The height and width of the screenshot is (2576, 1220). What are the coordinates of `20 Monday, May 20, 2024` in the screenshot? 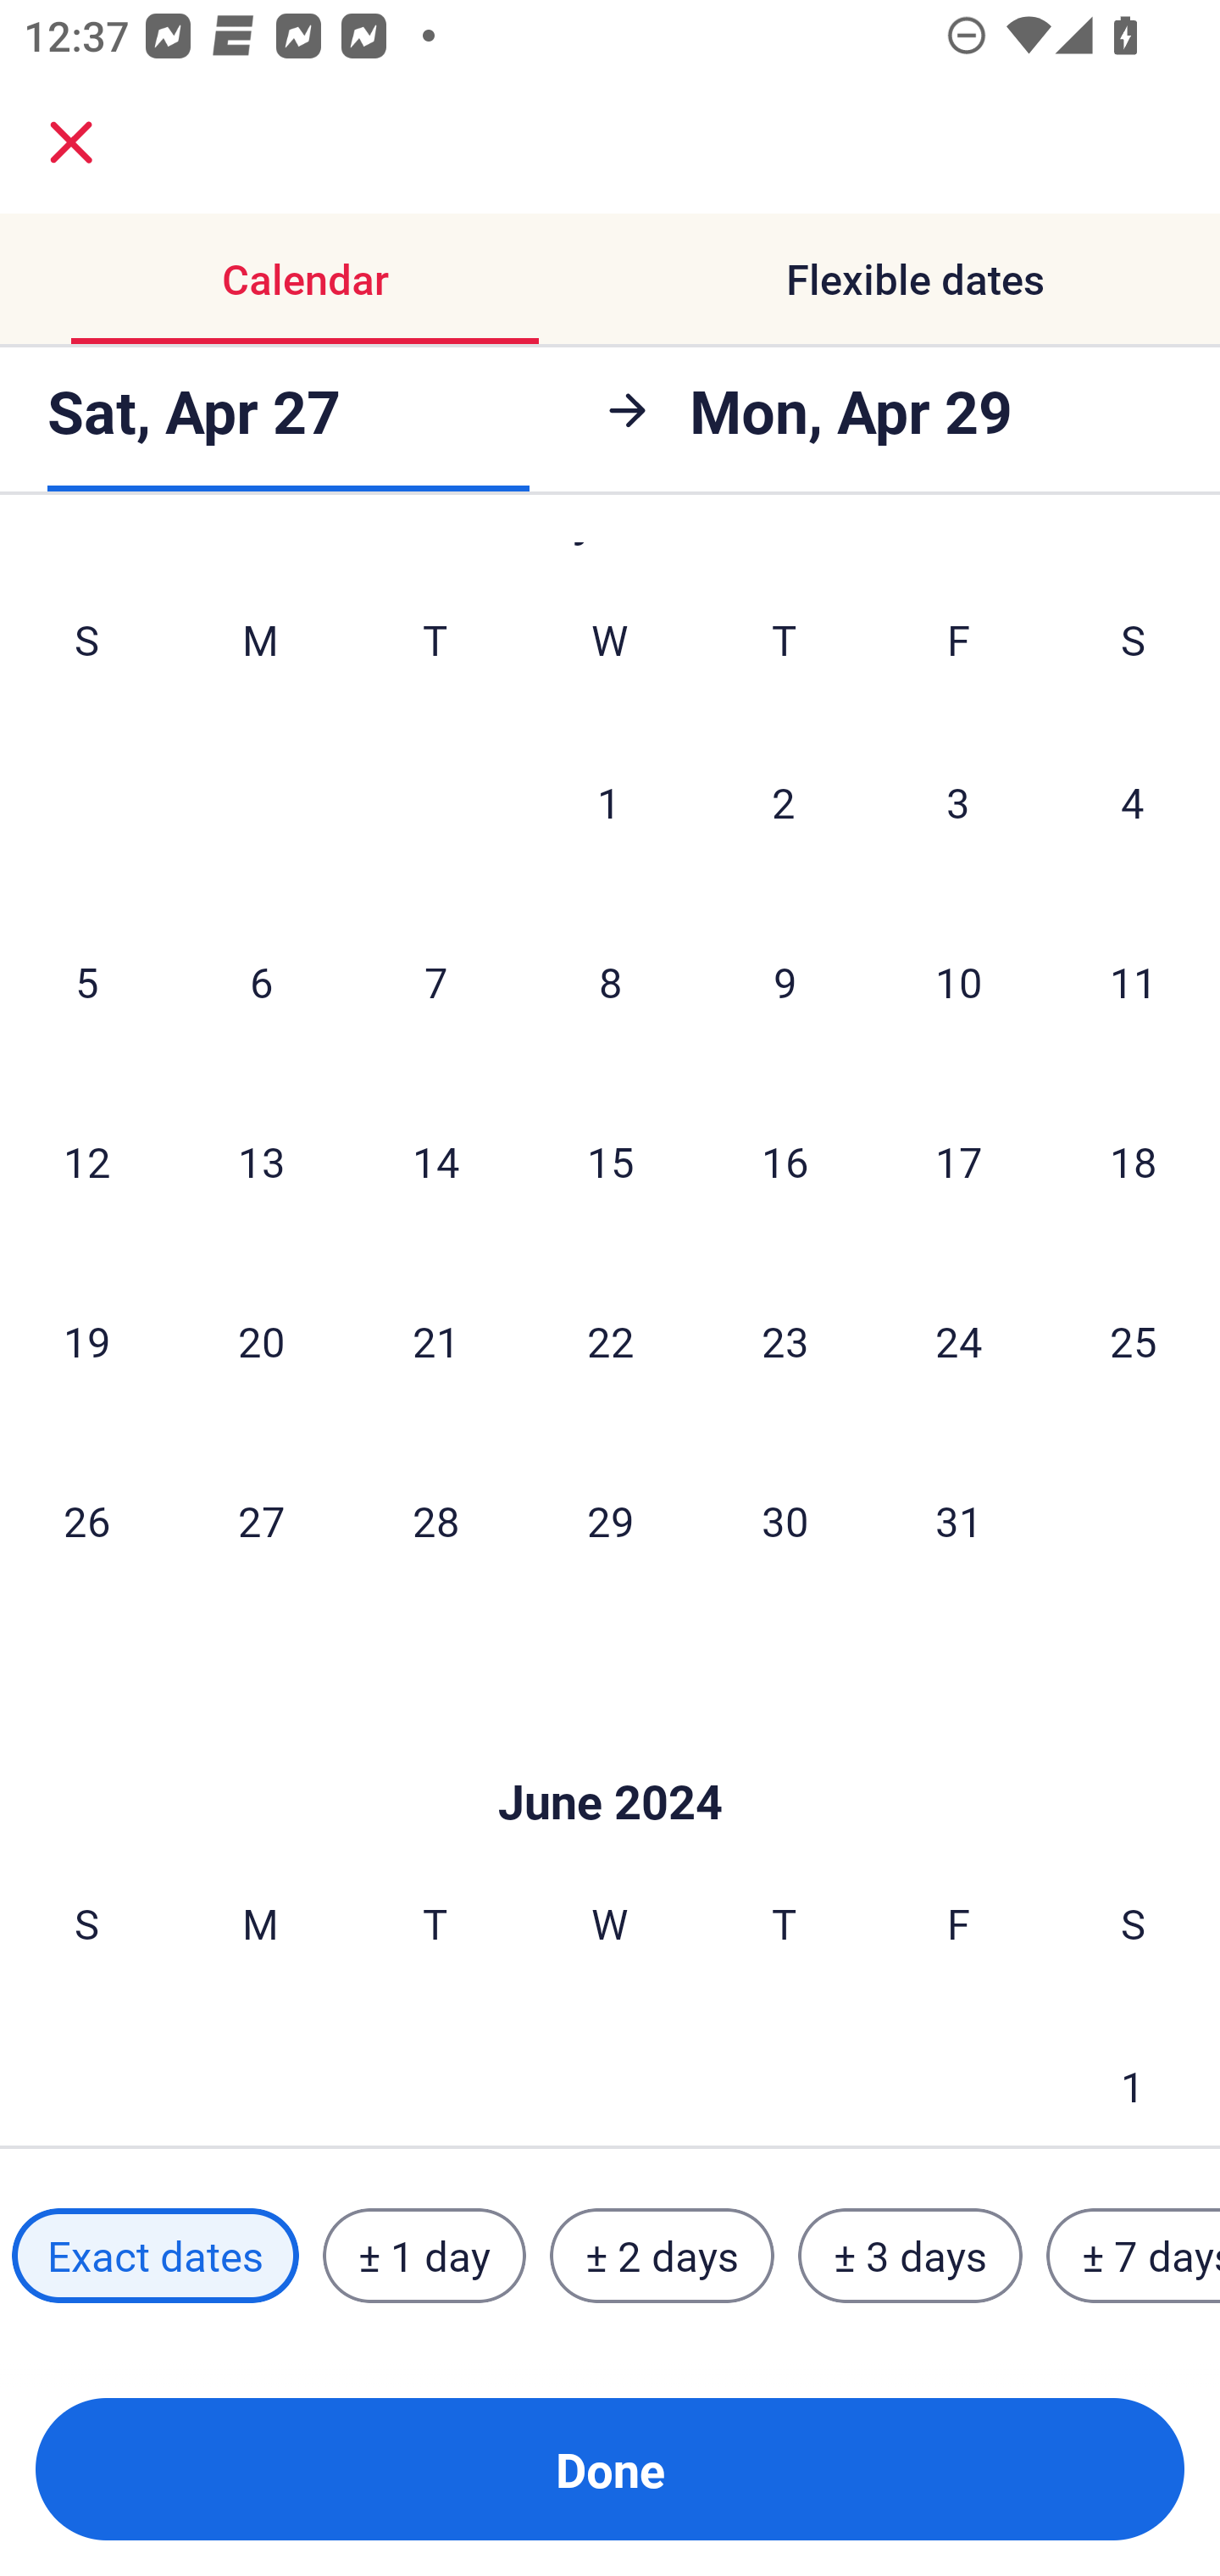 It's located at (261, 1341).